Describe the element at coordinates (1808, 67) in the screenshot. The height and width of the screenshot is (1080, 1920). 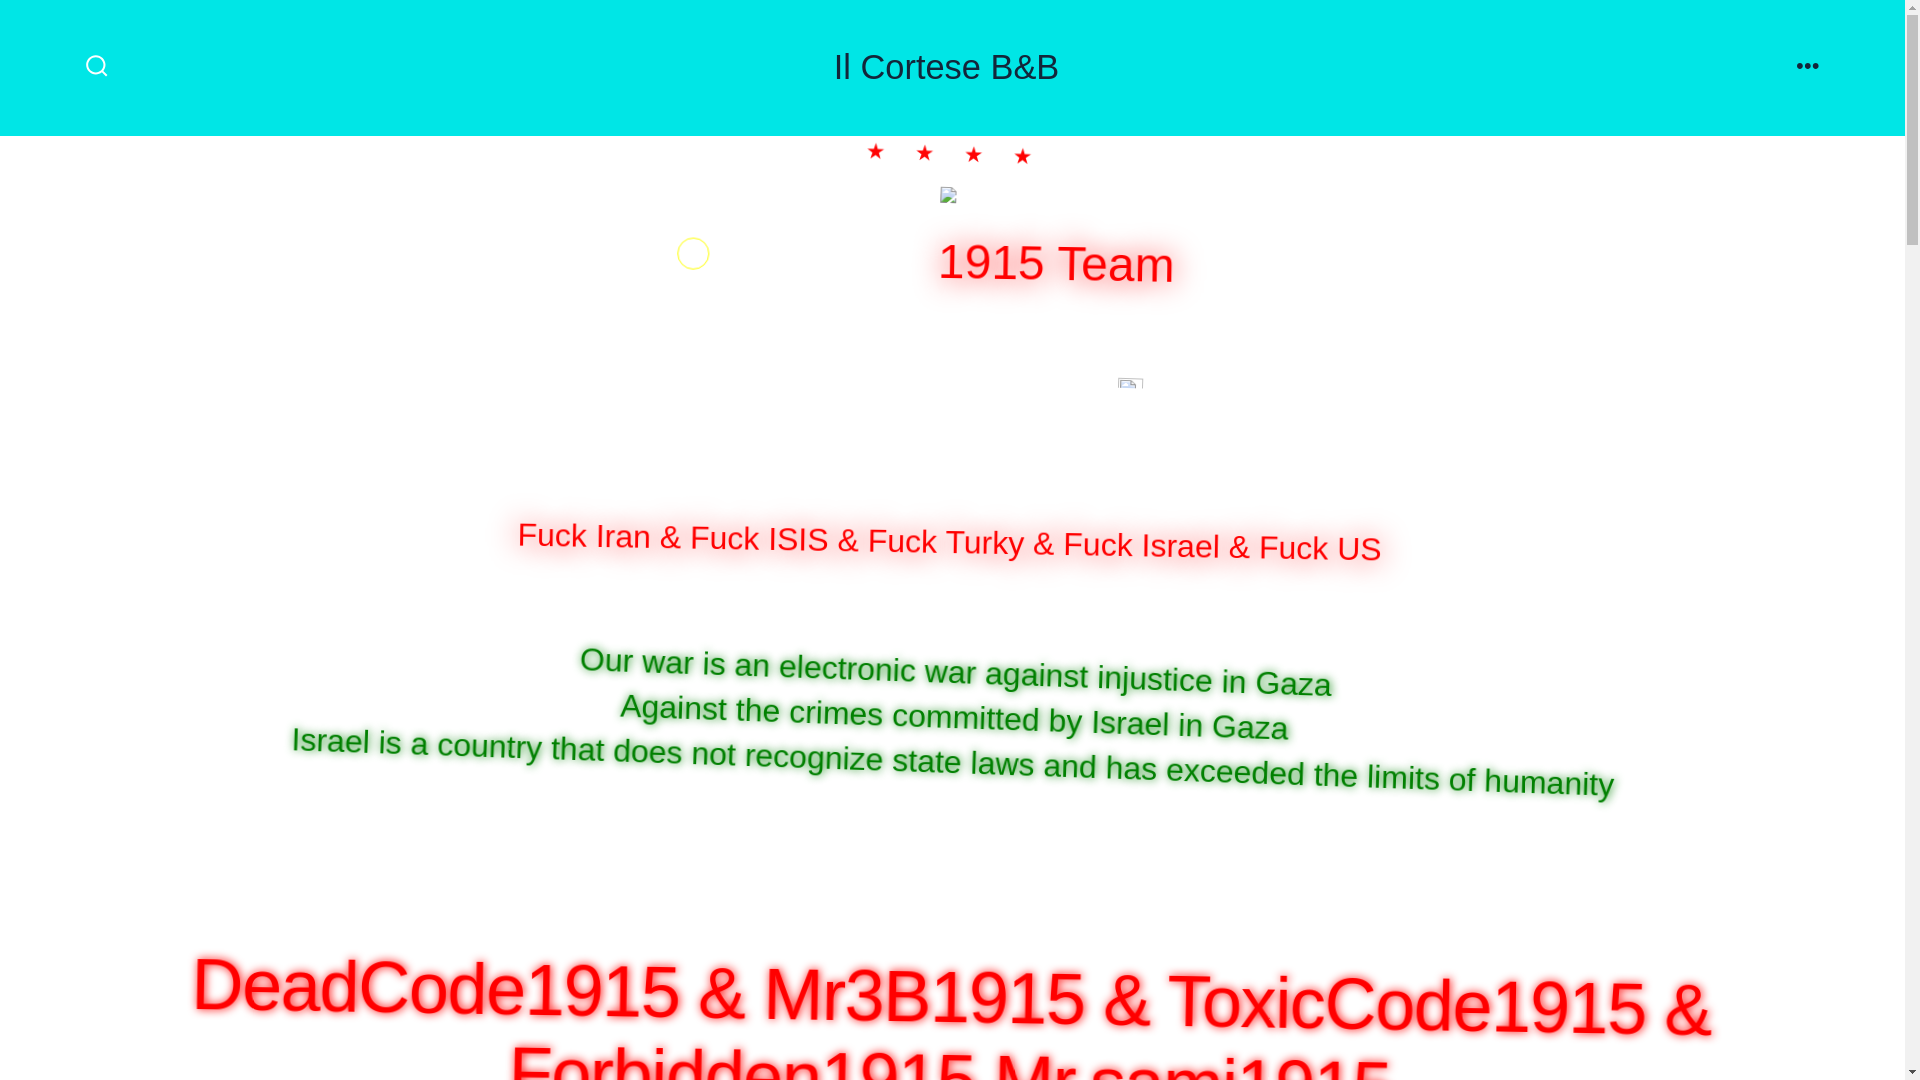
I see `Menu` at that location.